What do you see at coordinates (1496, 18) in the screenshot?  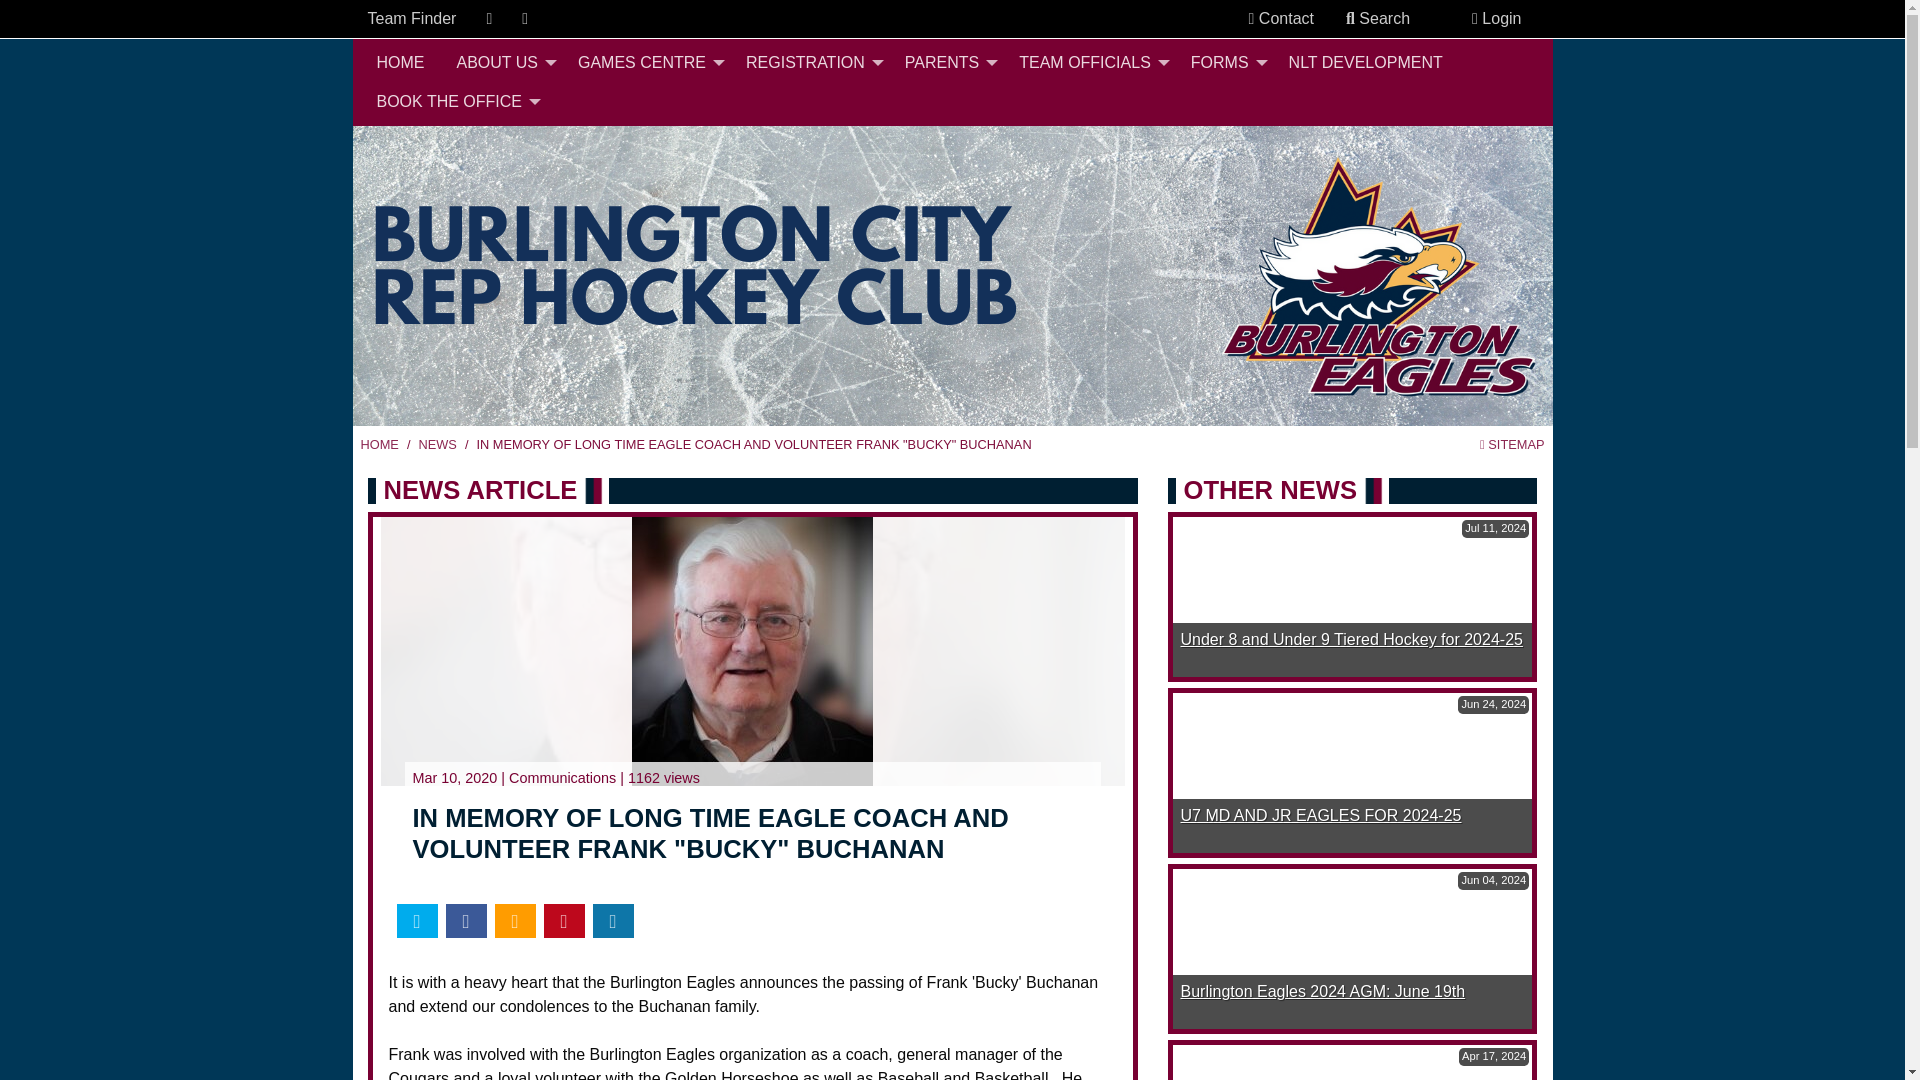 I see ` Login` at bounding box center [1496, 18].